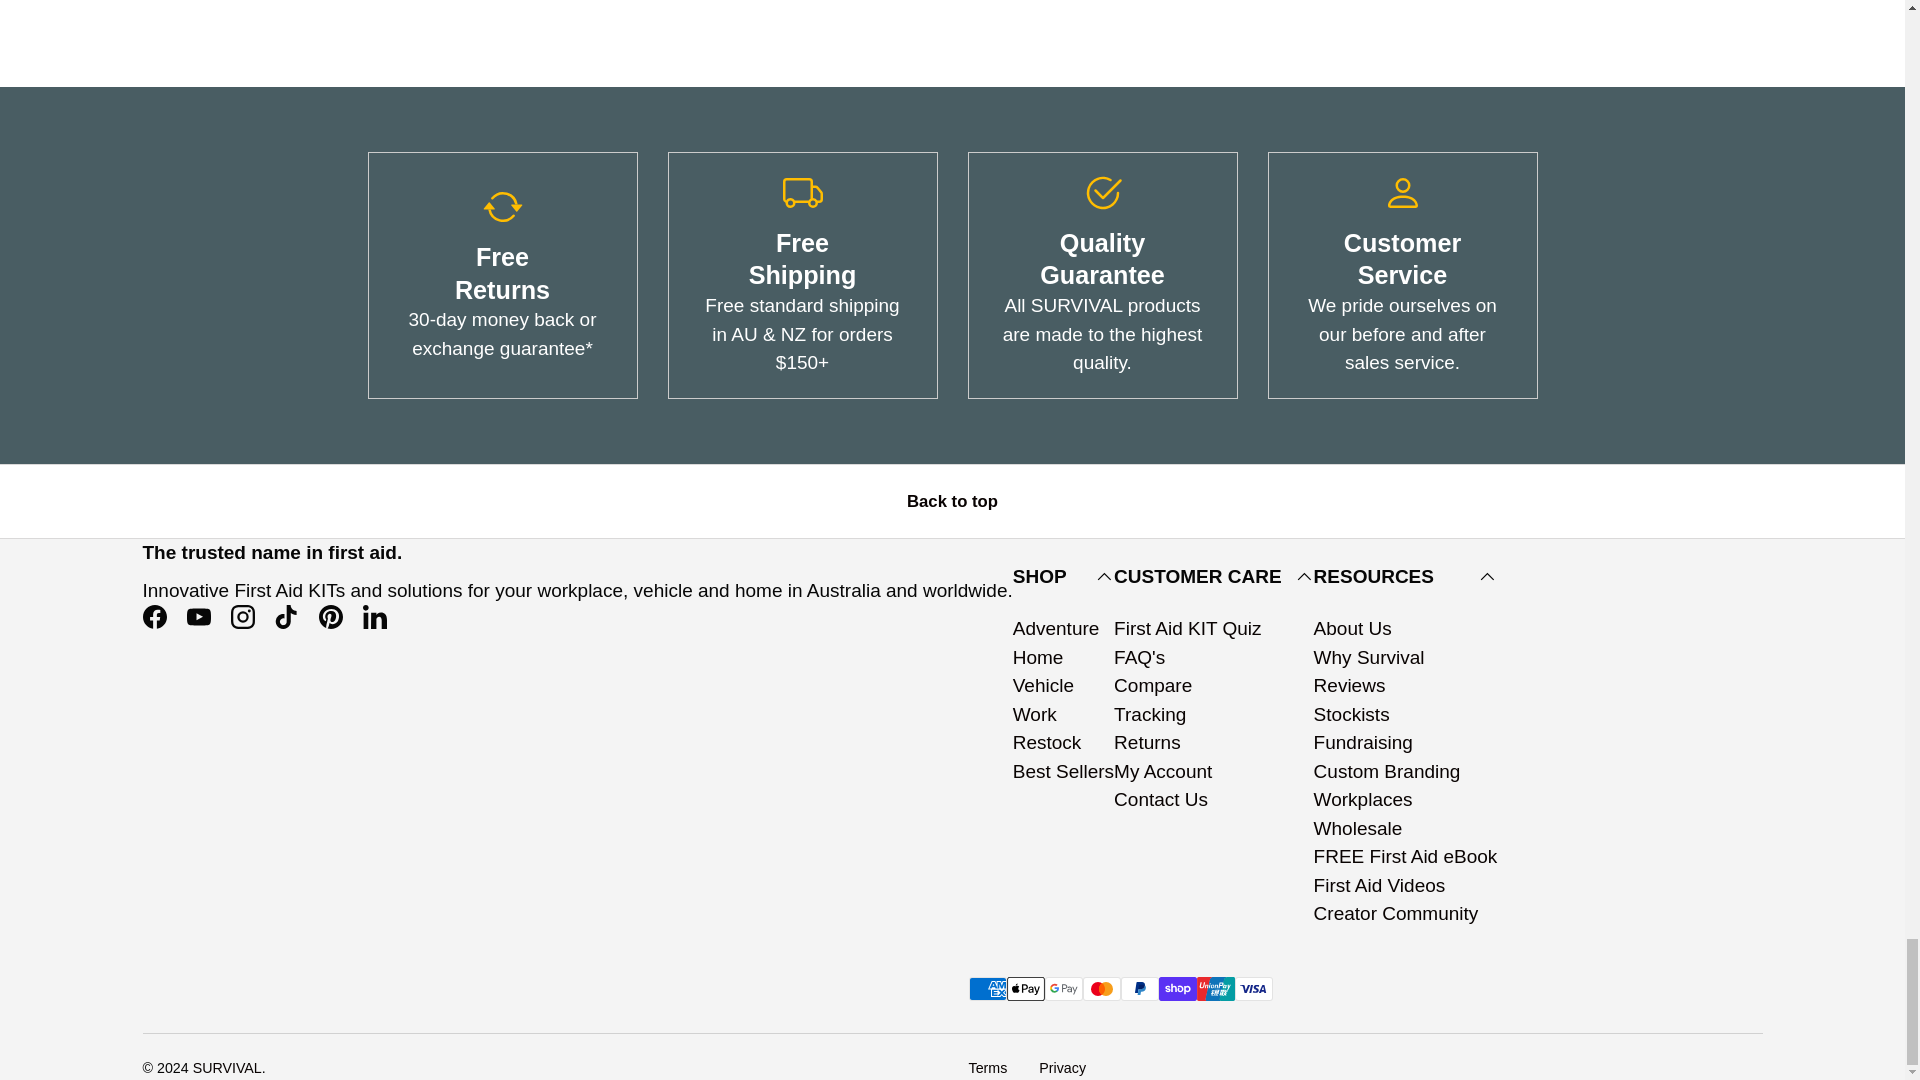 The width and height of the screenshot is (1920, 1080). Describe the element at coordinates (373, 617) in the screenshot. I see `SURVIVAL on LinkedIn` at that location.